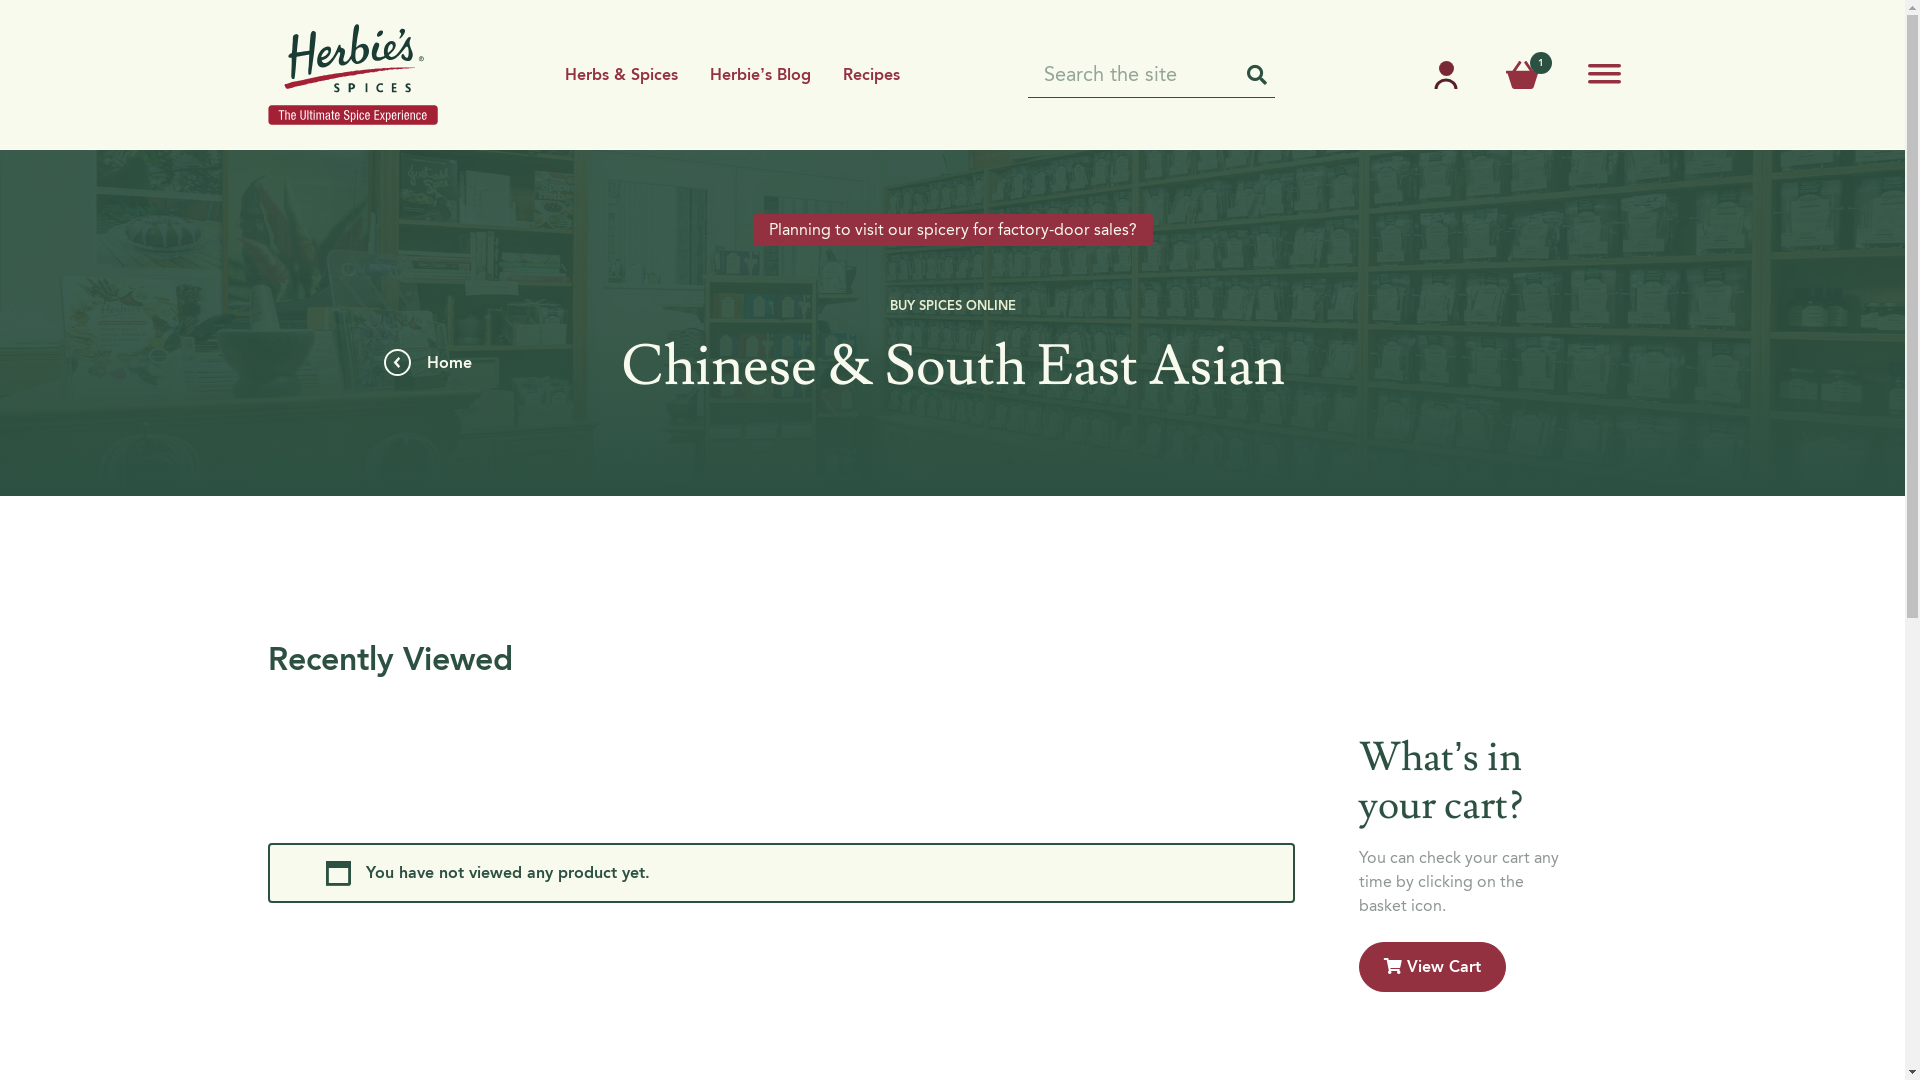 This screenshot has width=1920, height=1080. Describe the element at coordinates (952, 230) in the screenshot. I see `Planning to visit our spicery for factory-door sales?` at that location.